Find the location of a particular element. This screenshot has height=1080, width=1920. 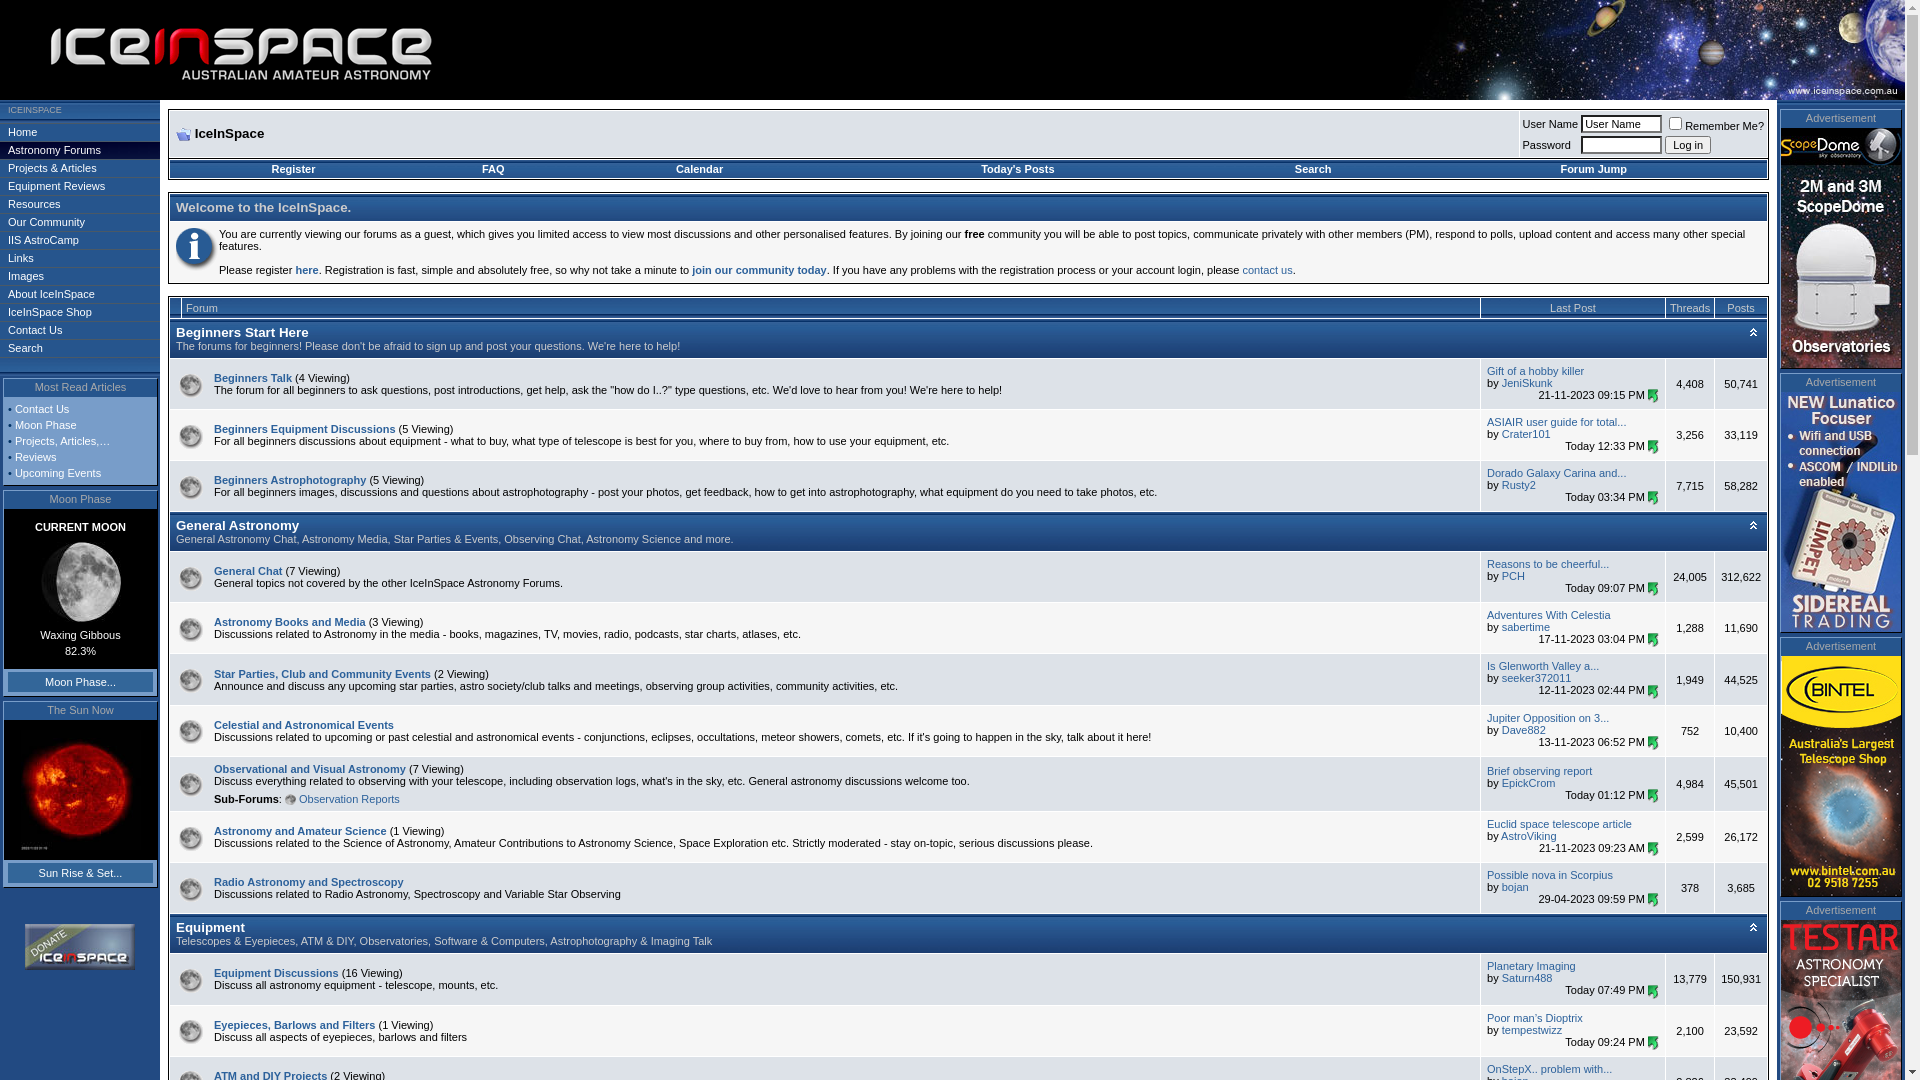

Limpet Controller is located at coordinates (1841, 512).